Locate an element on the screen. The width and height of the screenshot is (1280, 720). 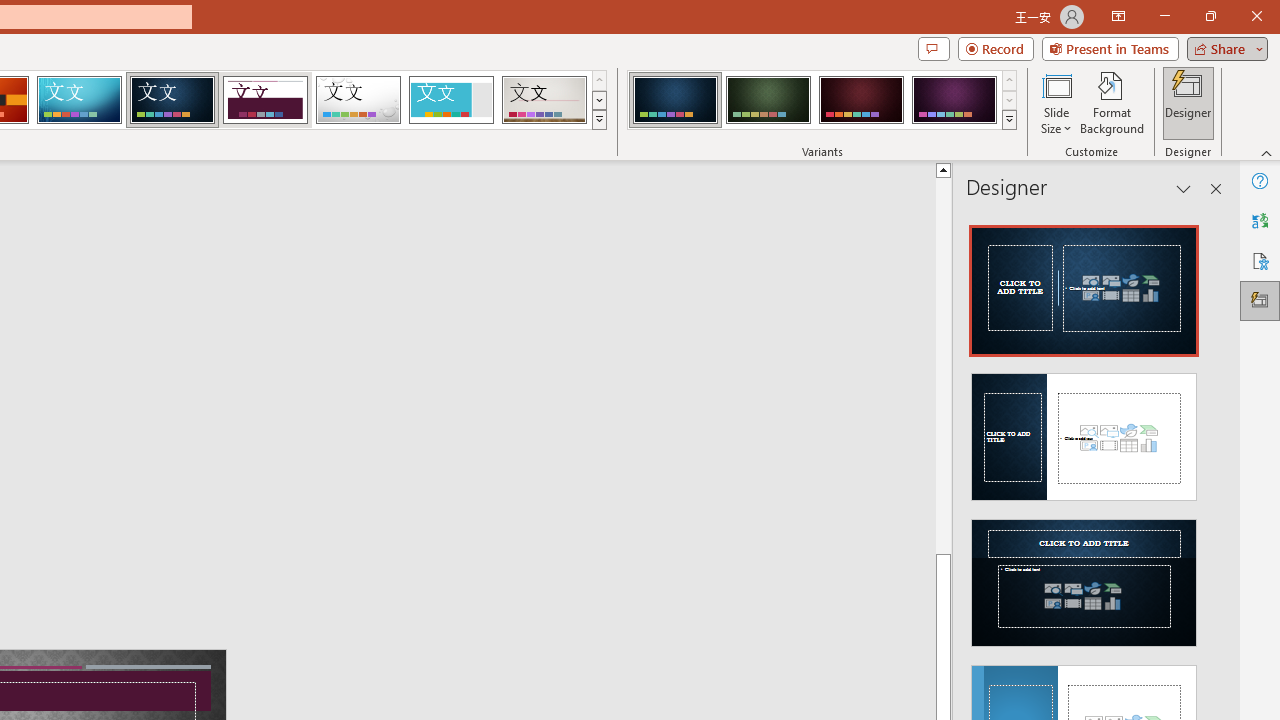
Collapse the Ribbon is located at coordinates (1267, 152).